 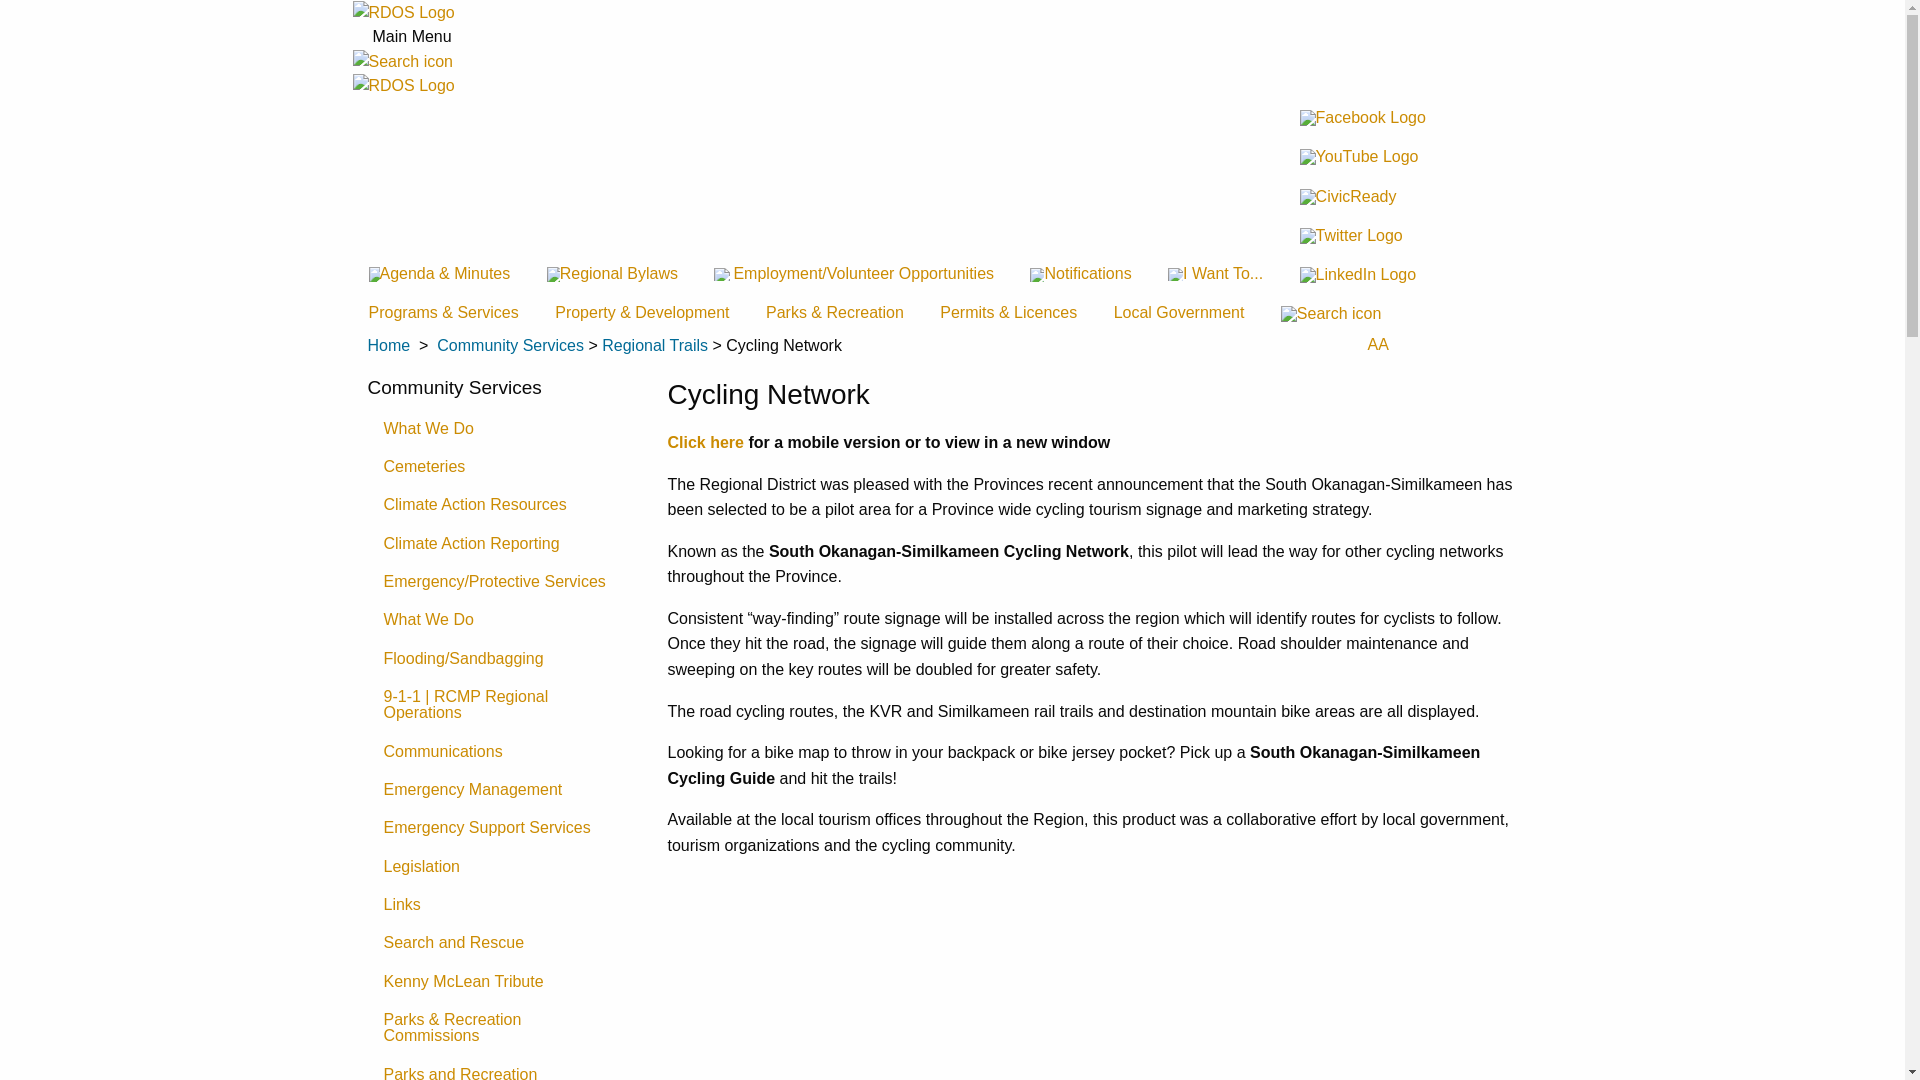 What do you see at coordinates (503, 505) in the screenshot?
I see `Climate Action Resources` at bounding box center [503, 505].